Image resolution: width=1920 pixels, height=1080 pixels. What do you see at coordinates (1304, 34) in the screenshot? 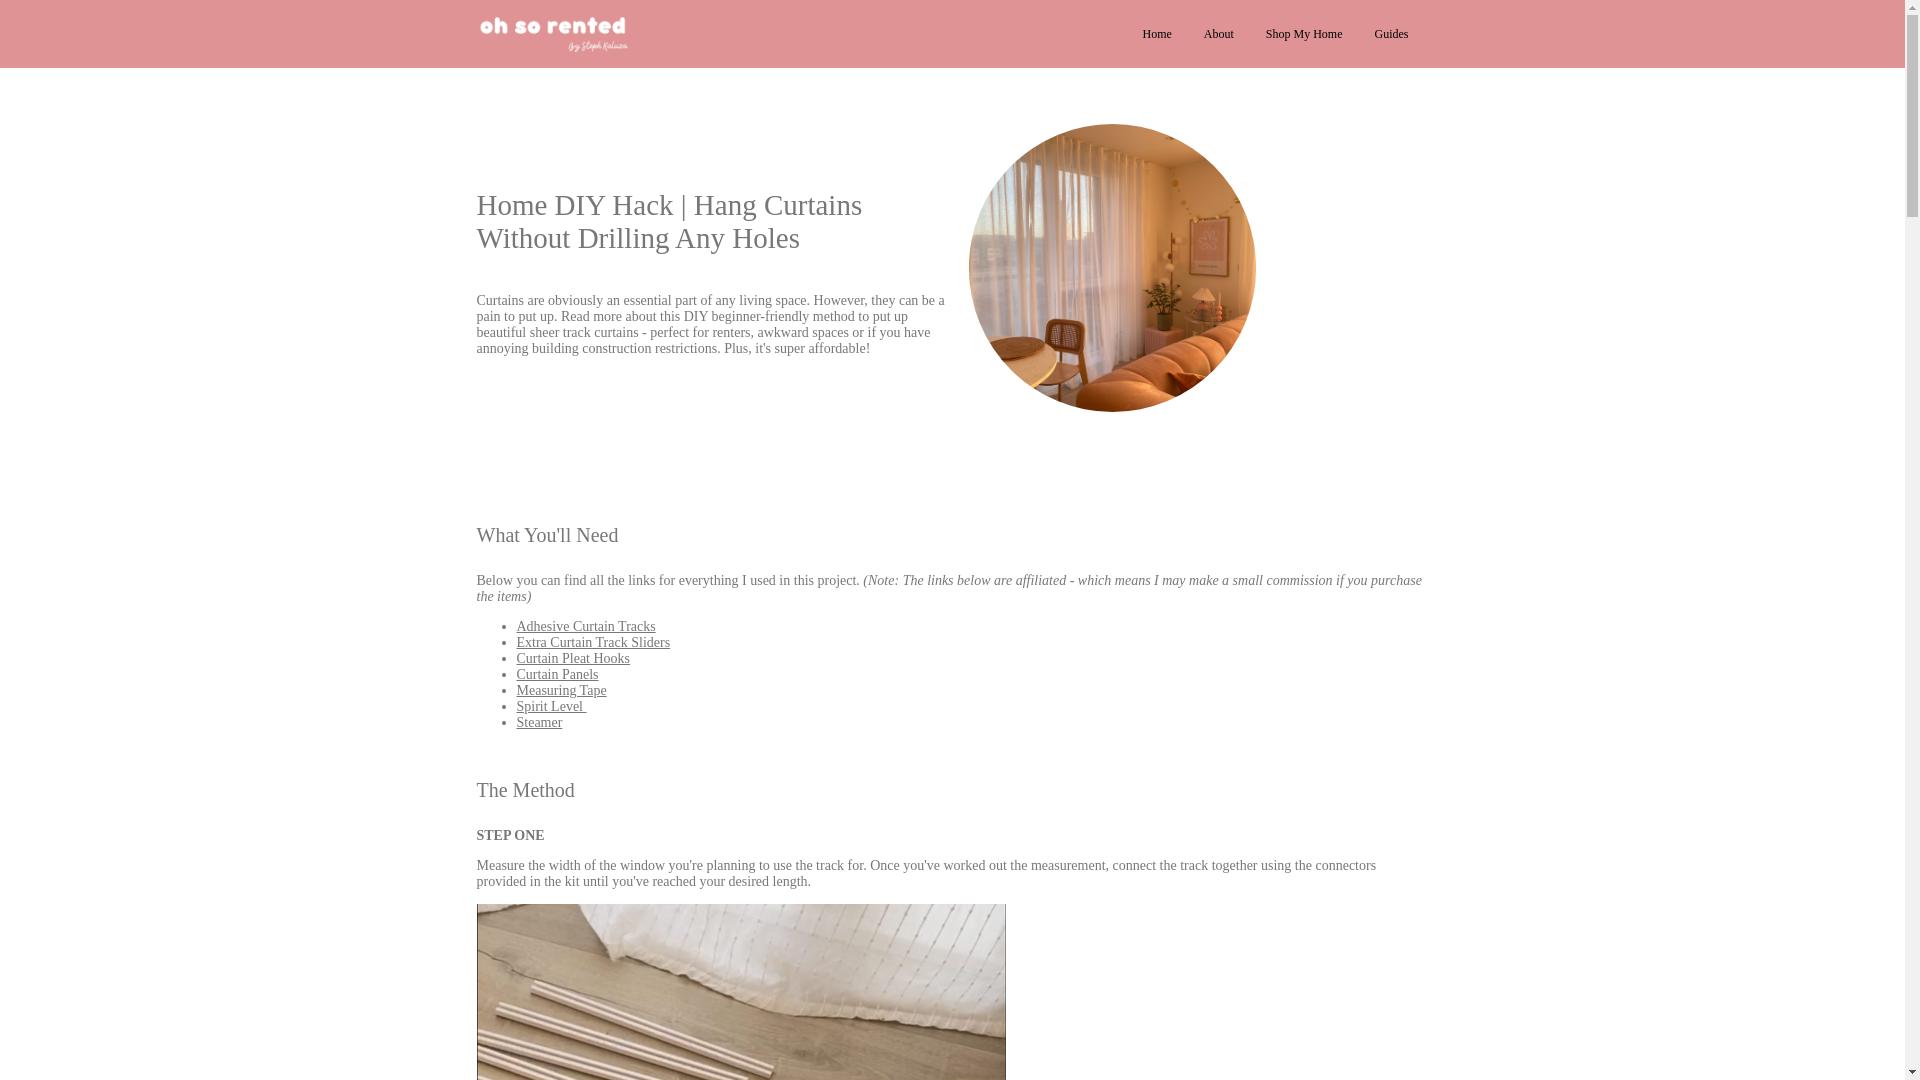
I see `Shop My Home` at bounding box center [1304, 34].